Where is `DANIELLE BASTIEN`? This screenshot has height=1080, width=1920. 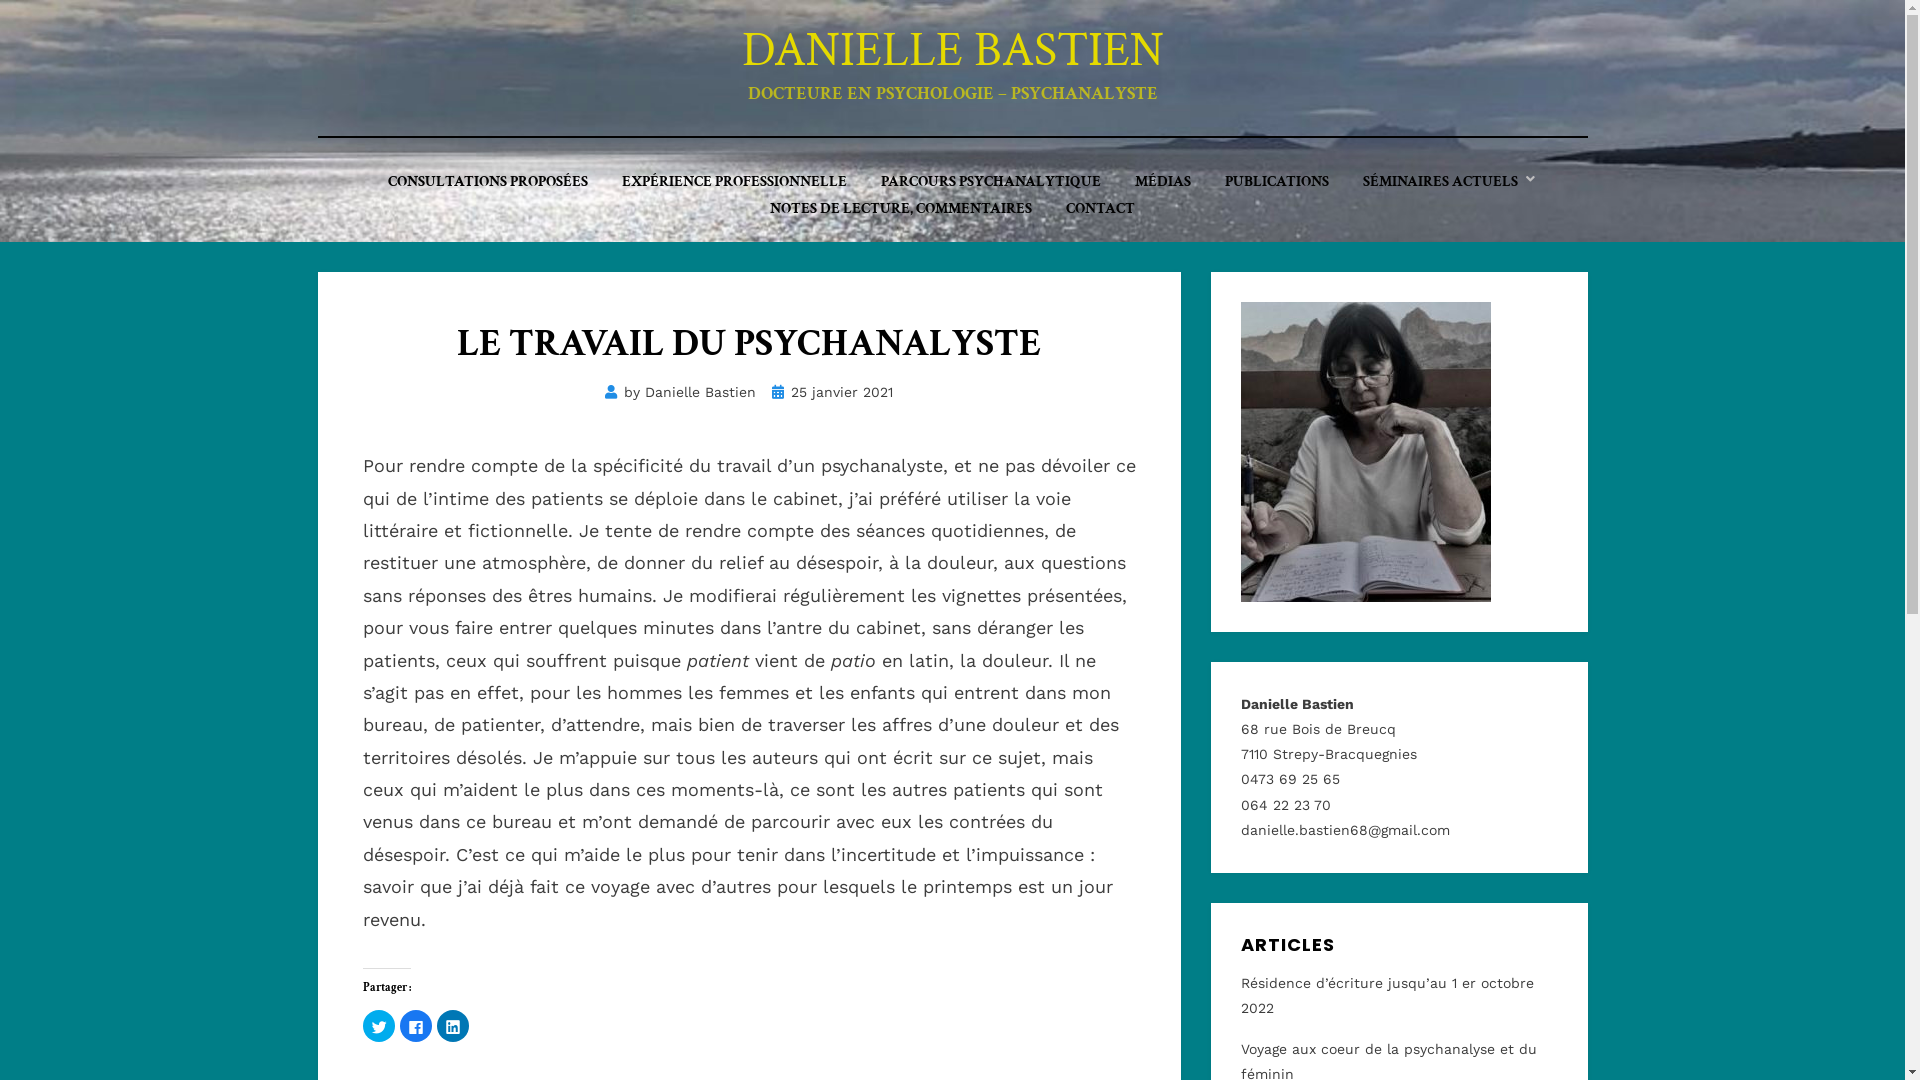 DANIELLE BASTIEN is located at coordinates (953, 50).